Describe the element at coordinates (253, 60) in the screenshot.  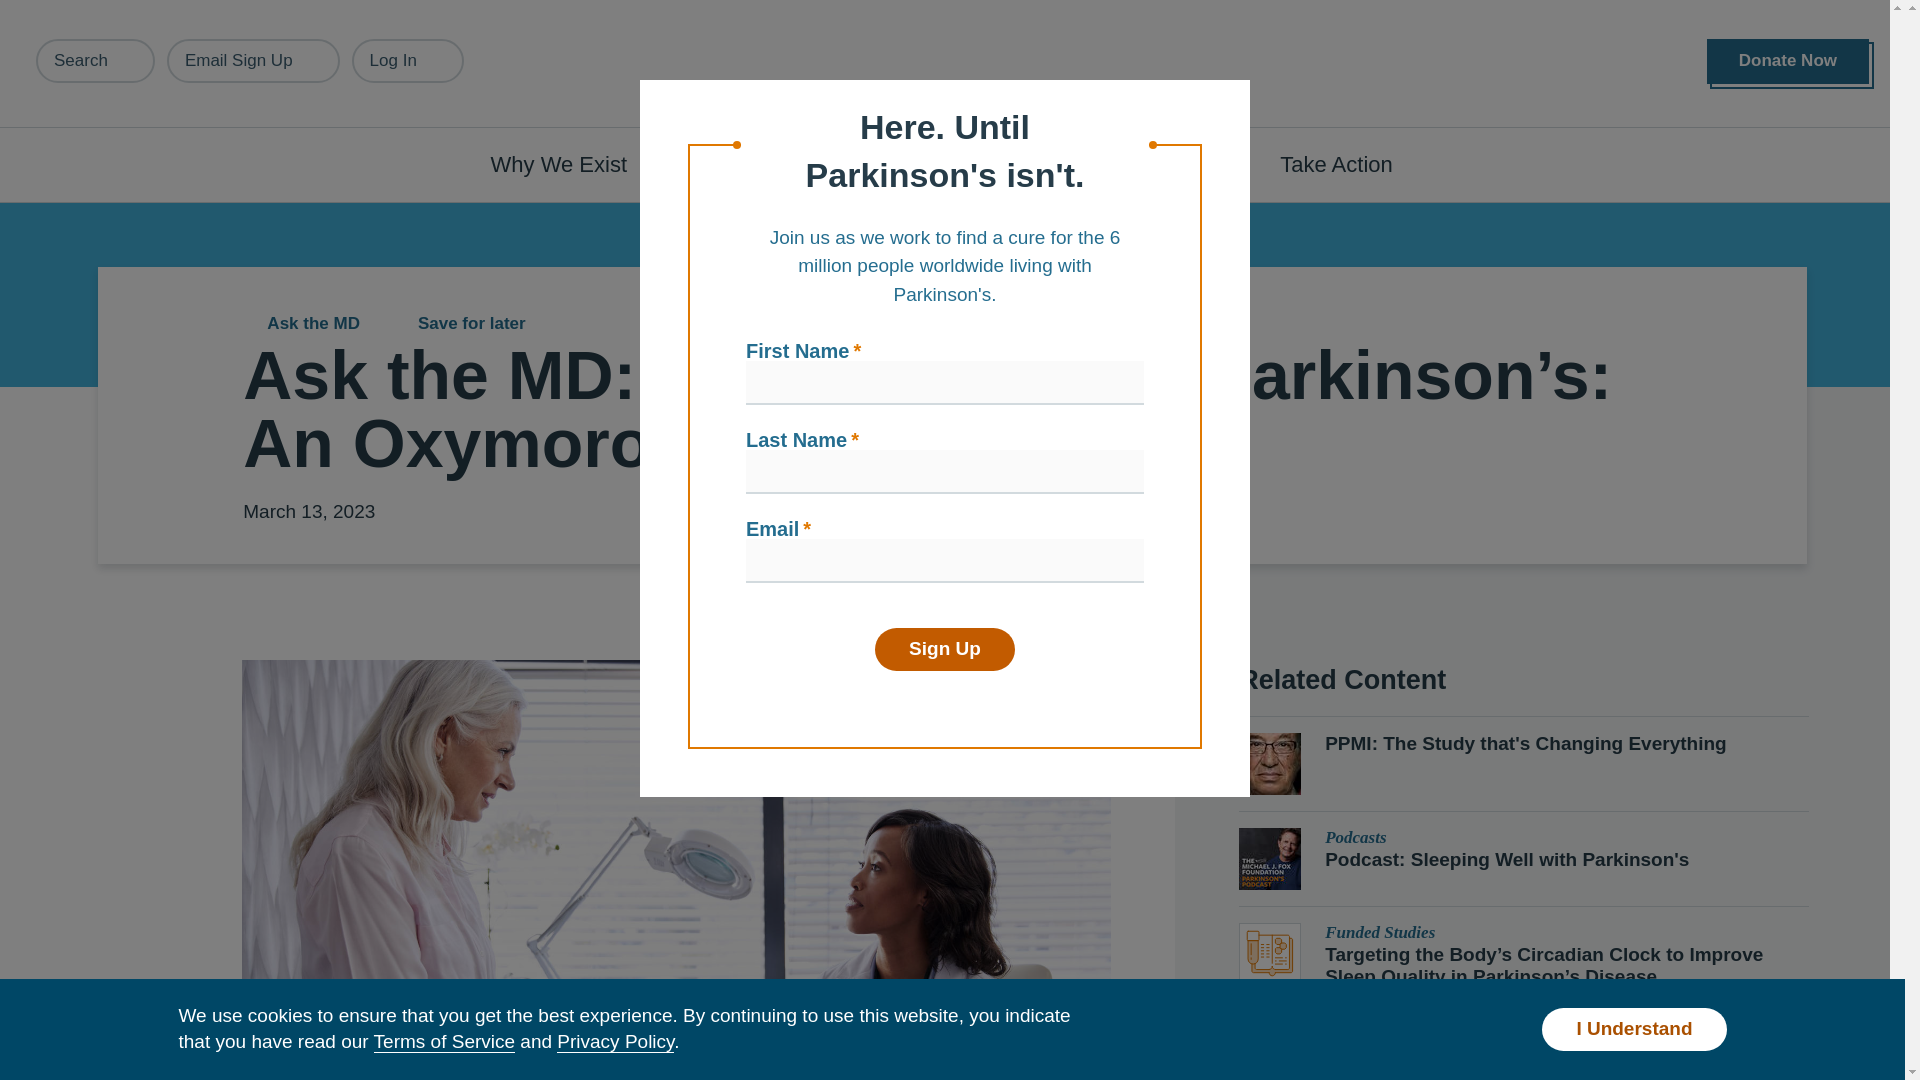
I see `Email Sign Up` at that location.